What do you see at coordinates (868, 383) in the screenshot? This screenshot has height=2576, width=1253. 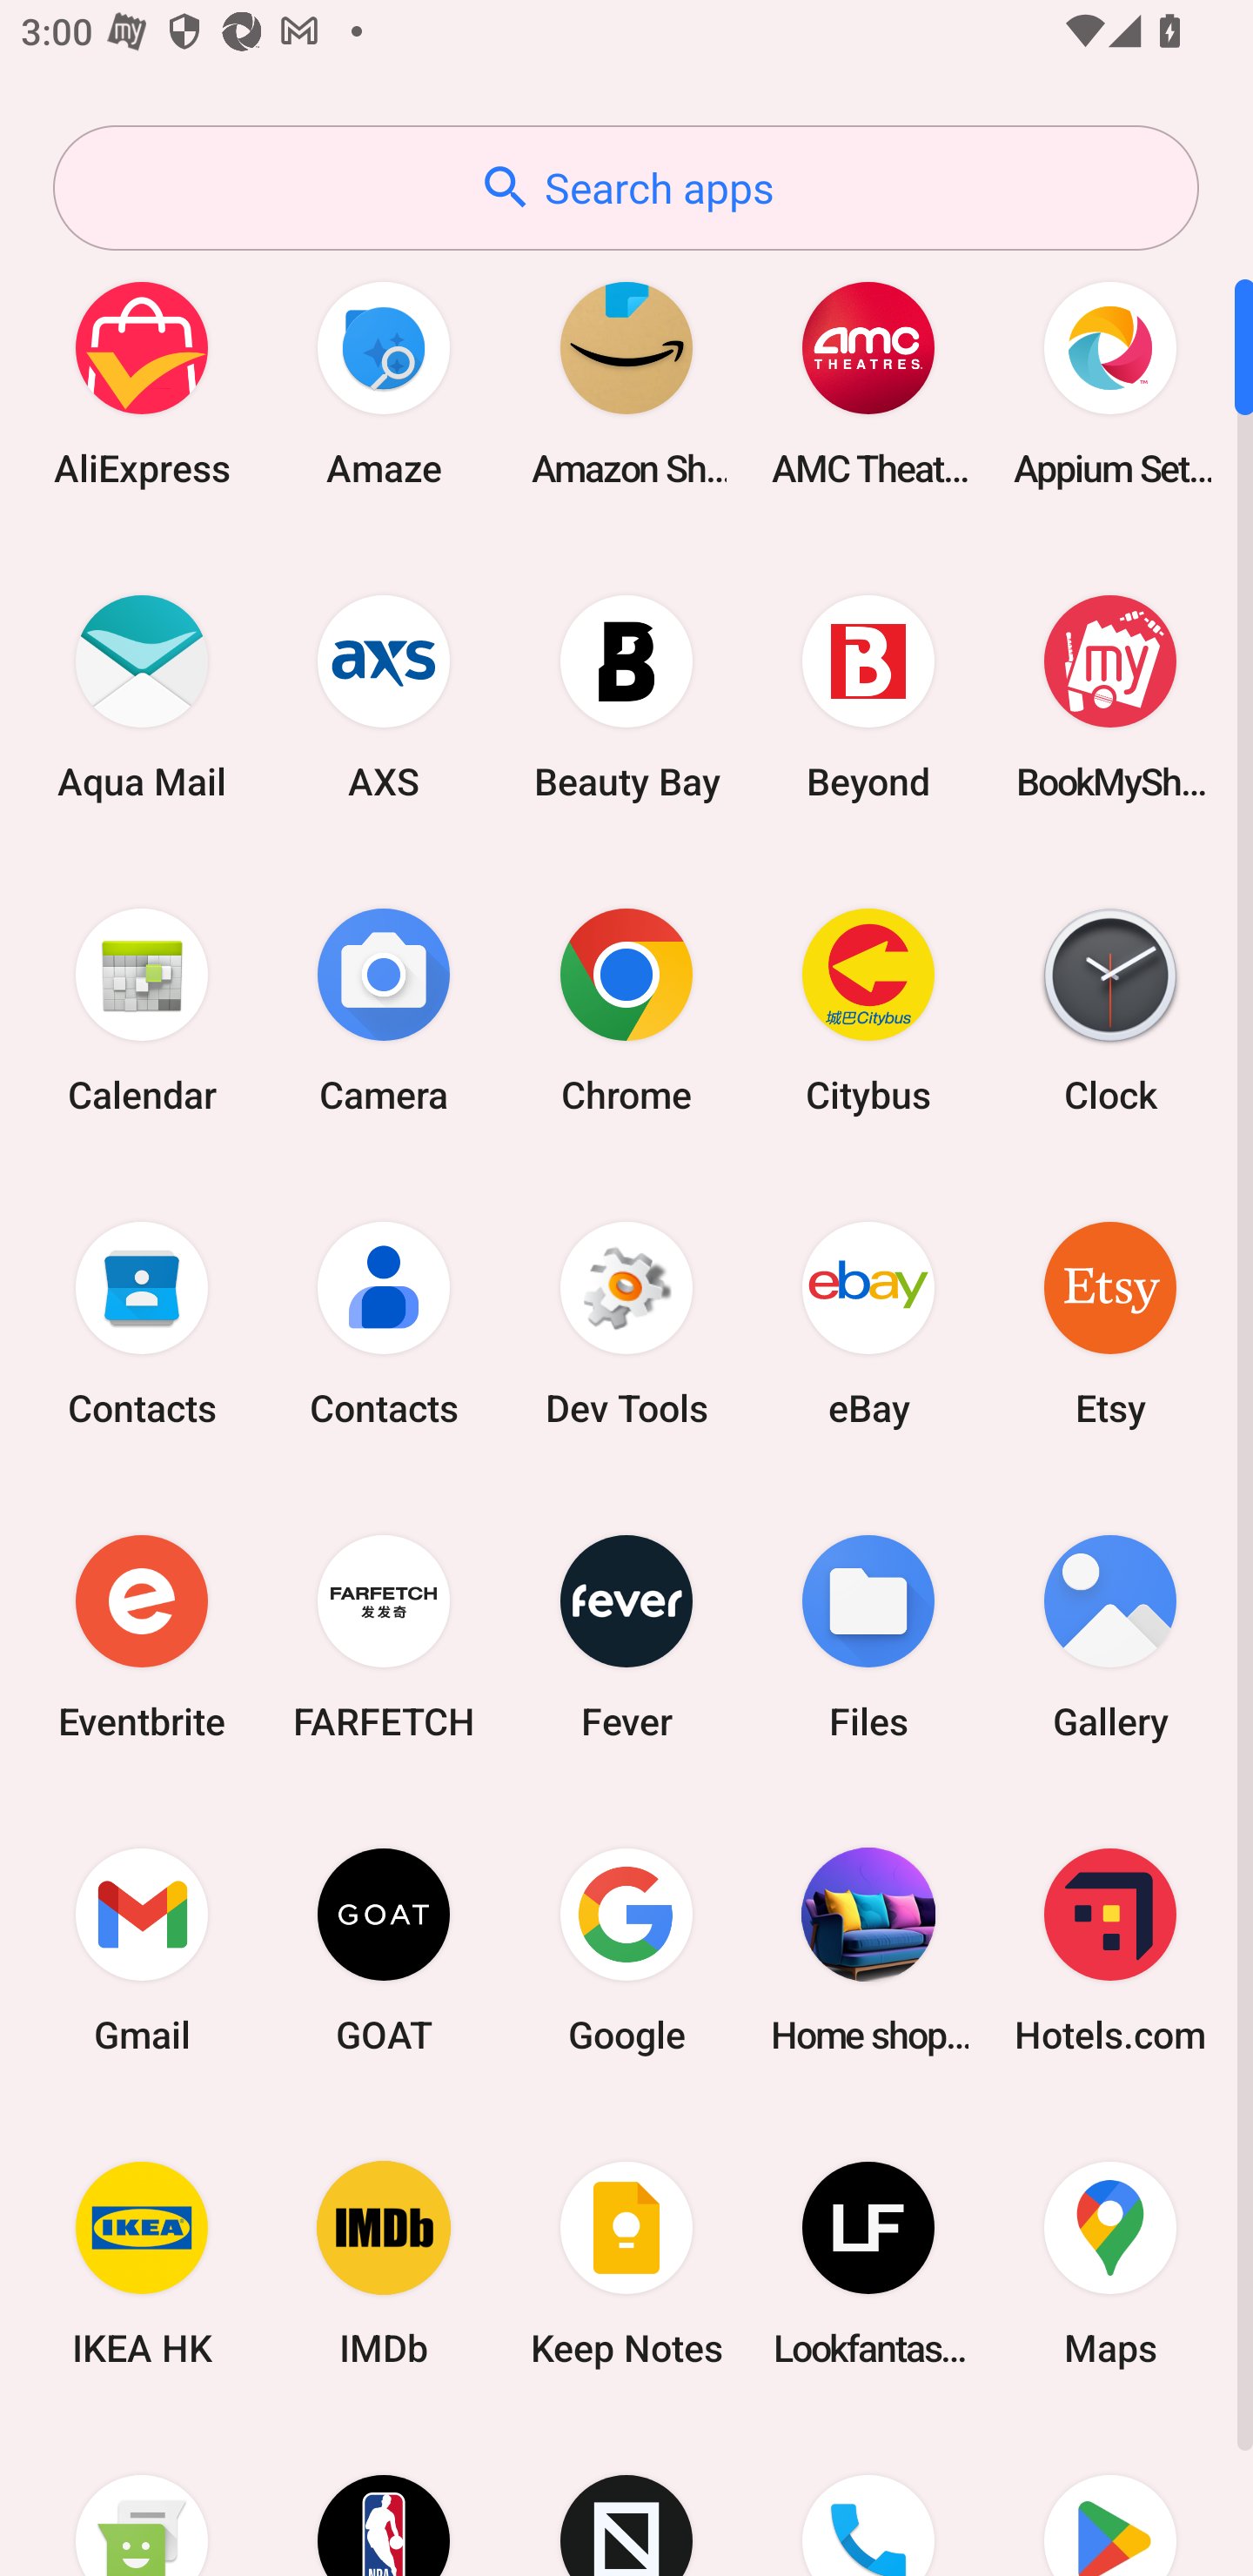 I see `AMC Theatres` at bounding box center [868, 383].